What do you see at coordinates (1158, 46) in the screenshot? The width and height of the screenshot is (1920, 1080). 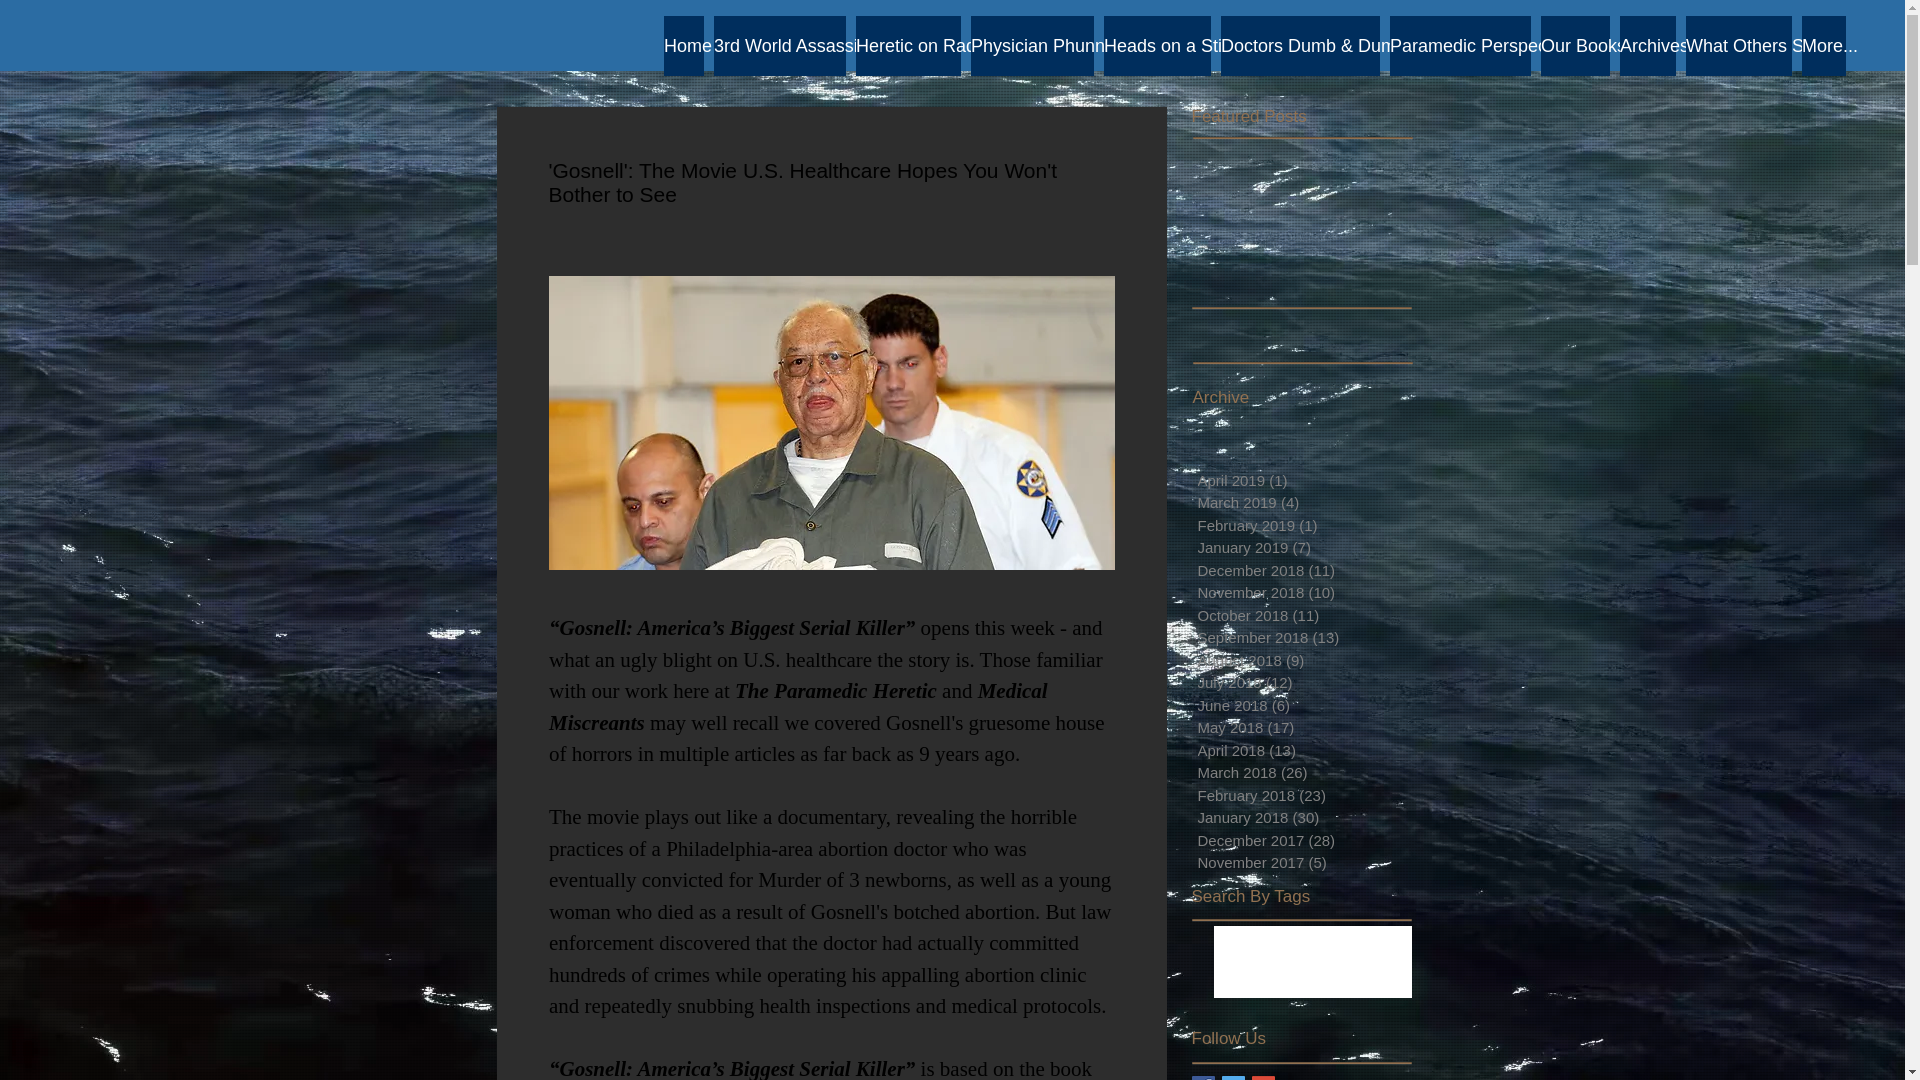 I see `Heads on a Stick` at bounding box center [1158, 46].